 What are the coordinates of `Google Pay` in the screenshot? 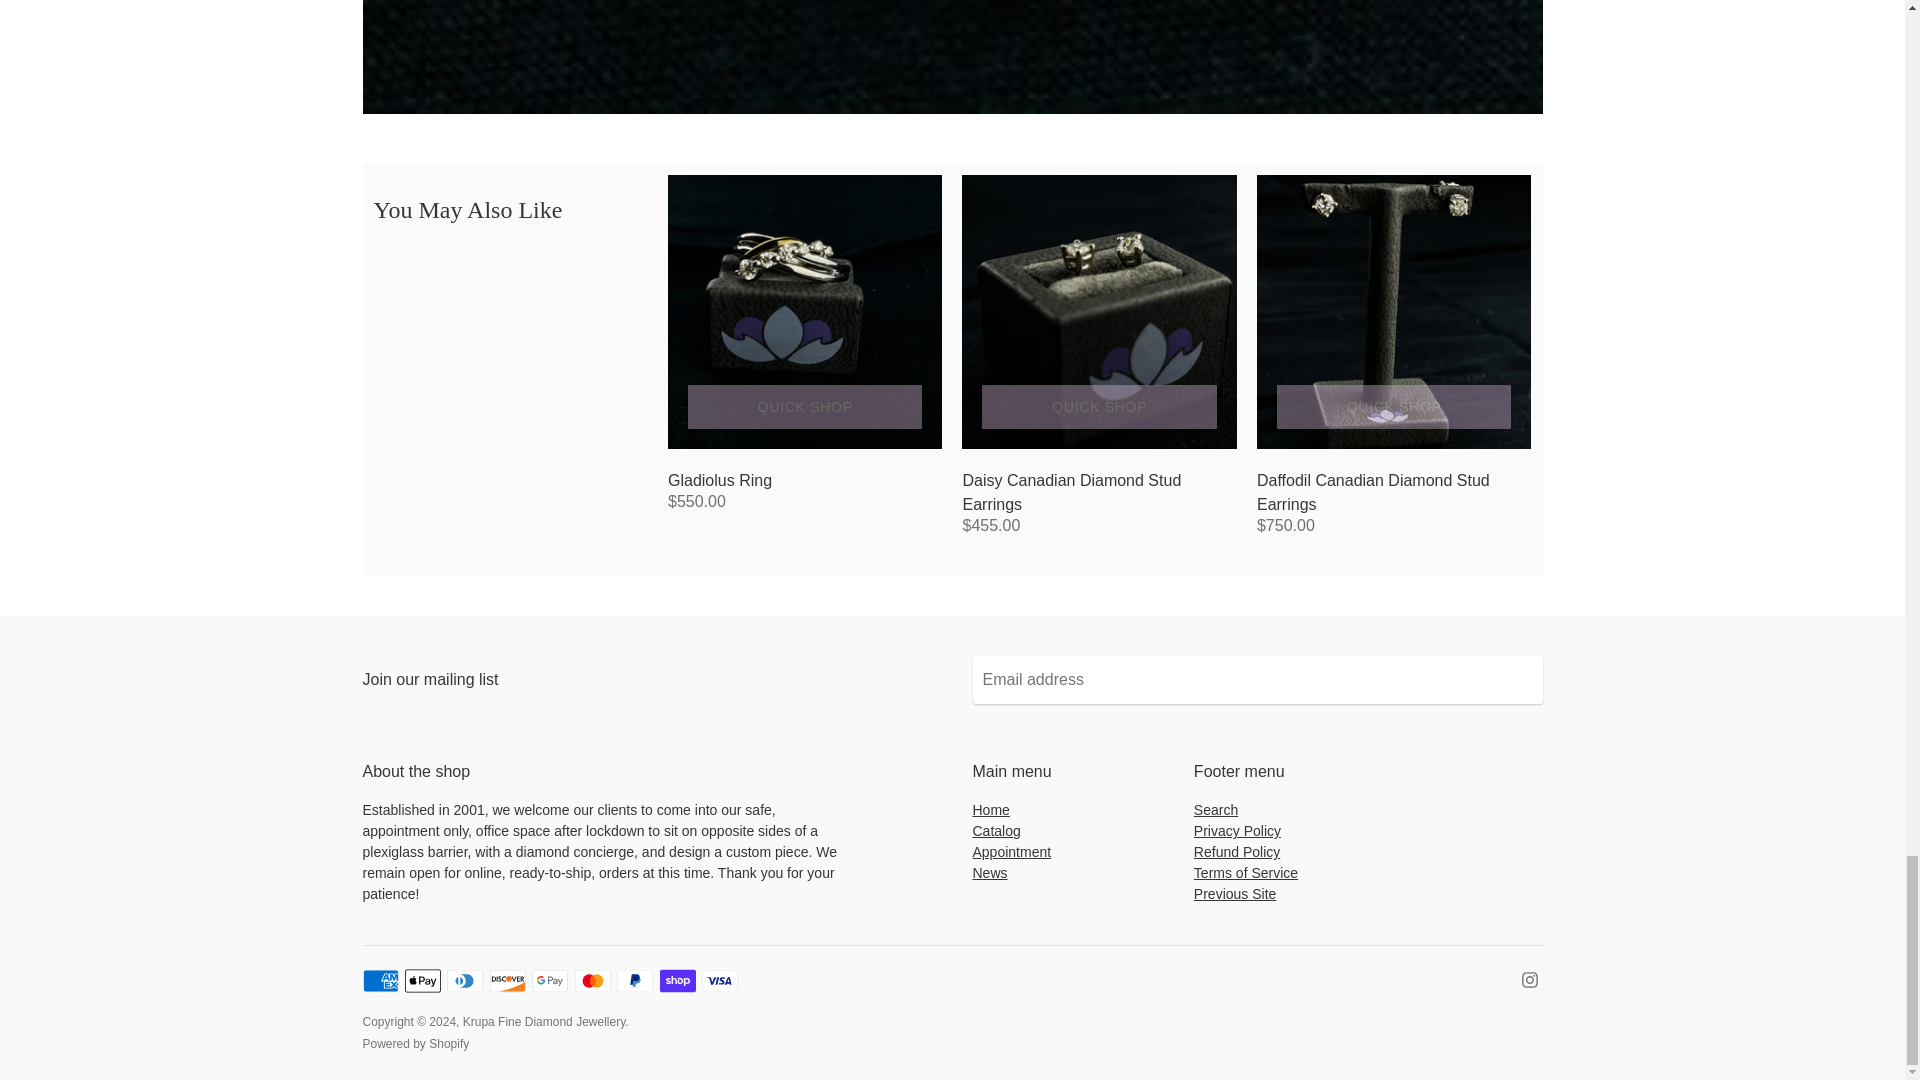 It's located at (550, 980).